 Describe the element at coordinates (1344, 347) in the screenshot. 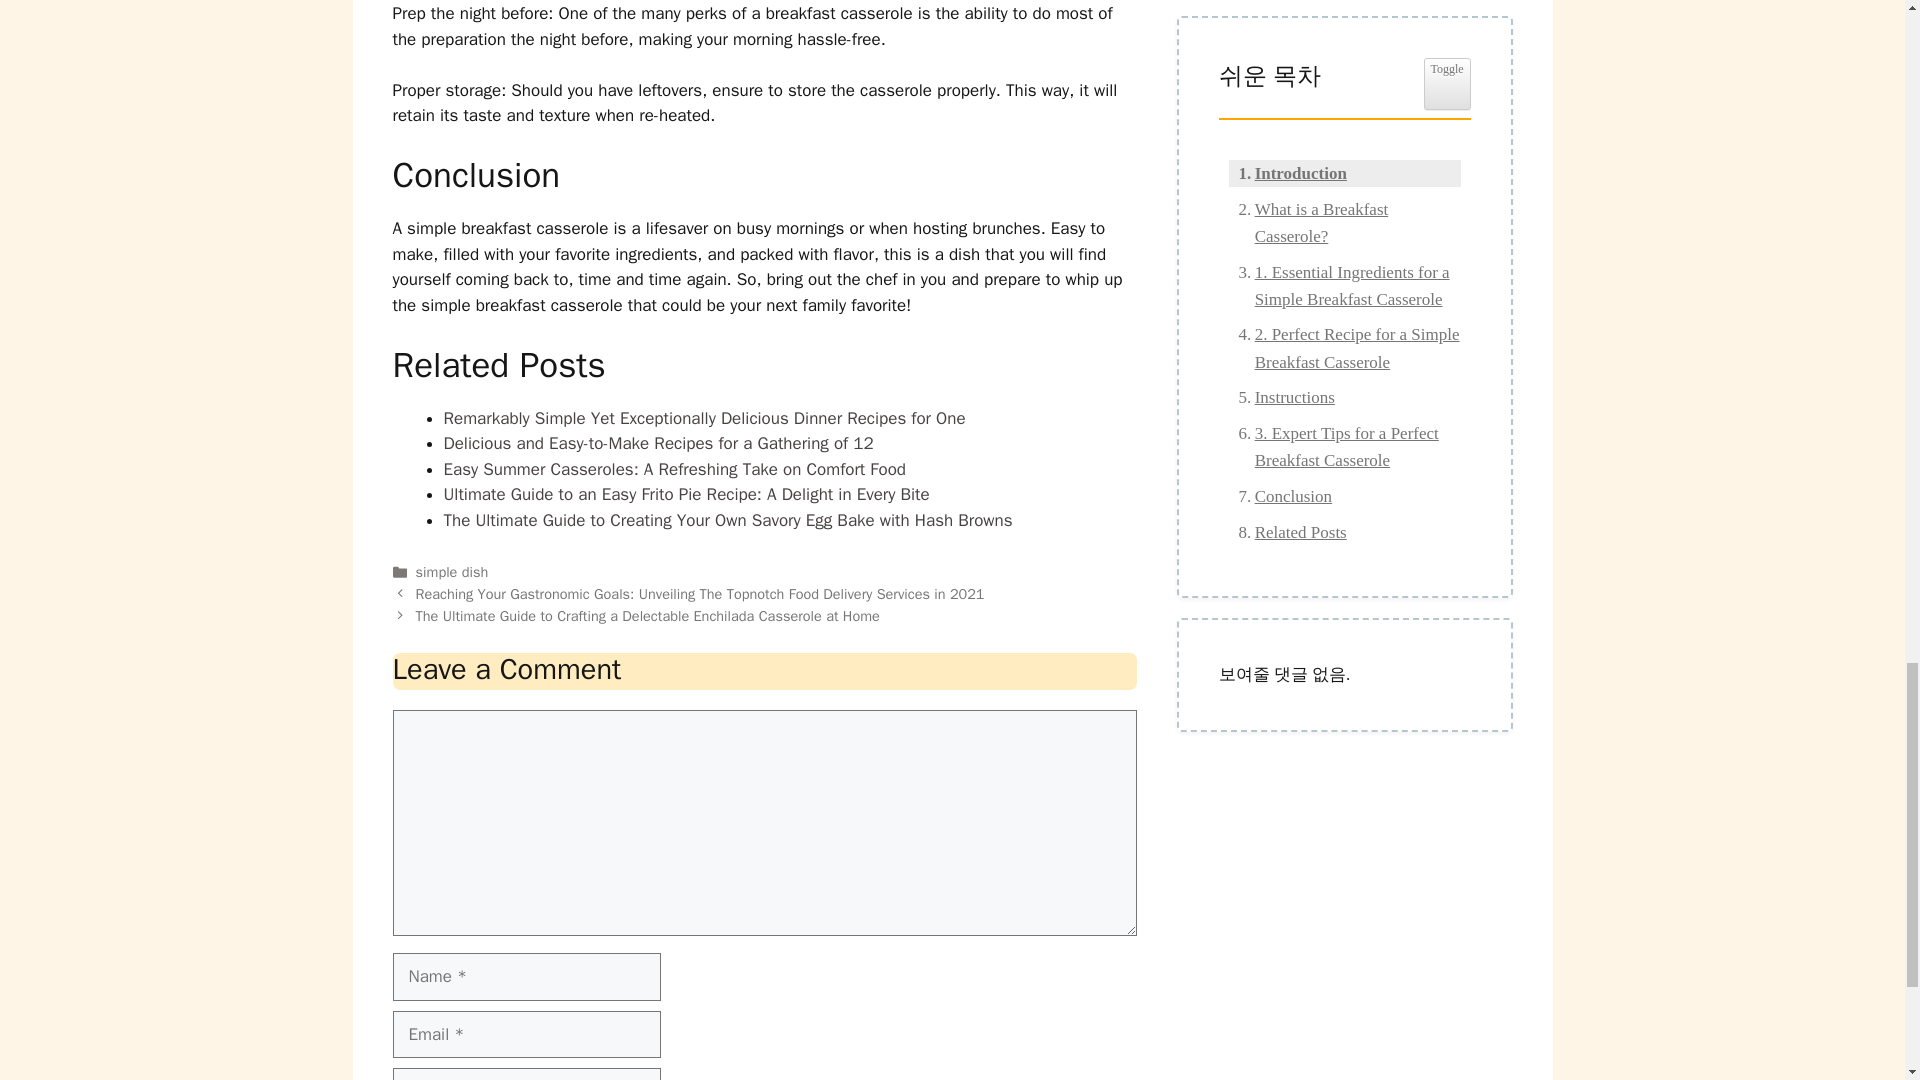

I see `2. Perfect Recipe for a Simple Breakfast Casserole` at that location.